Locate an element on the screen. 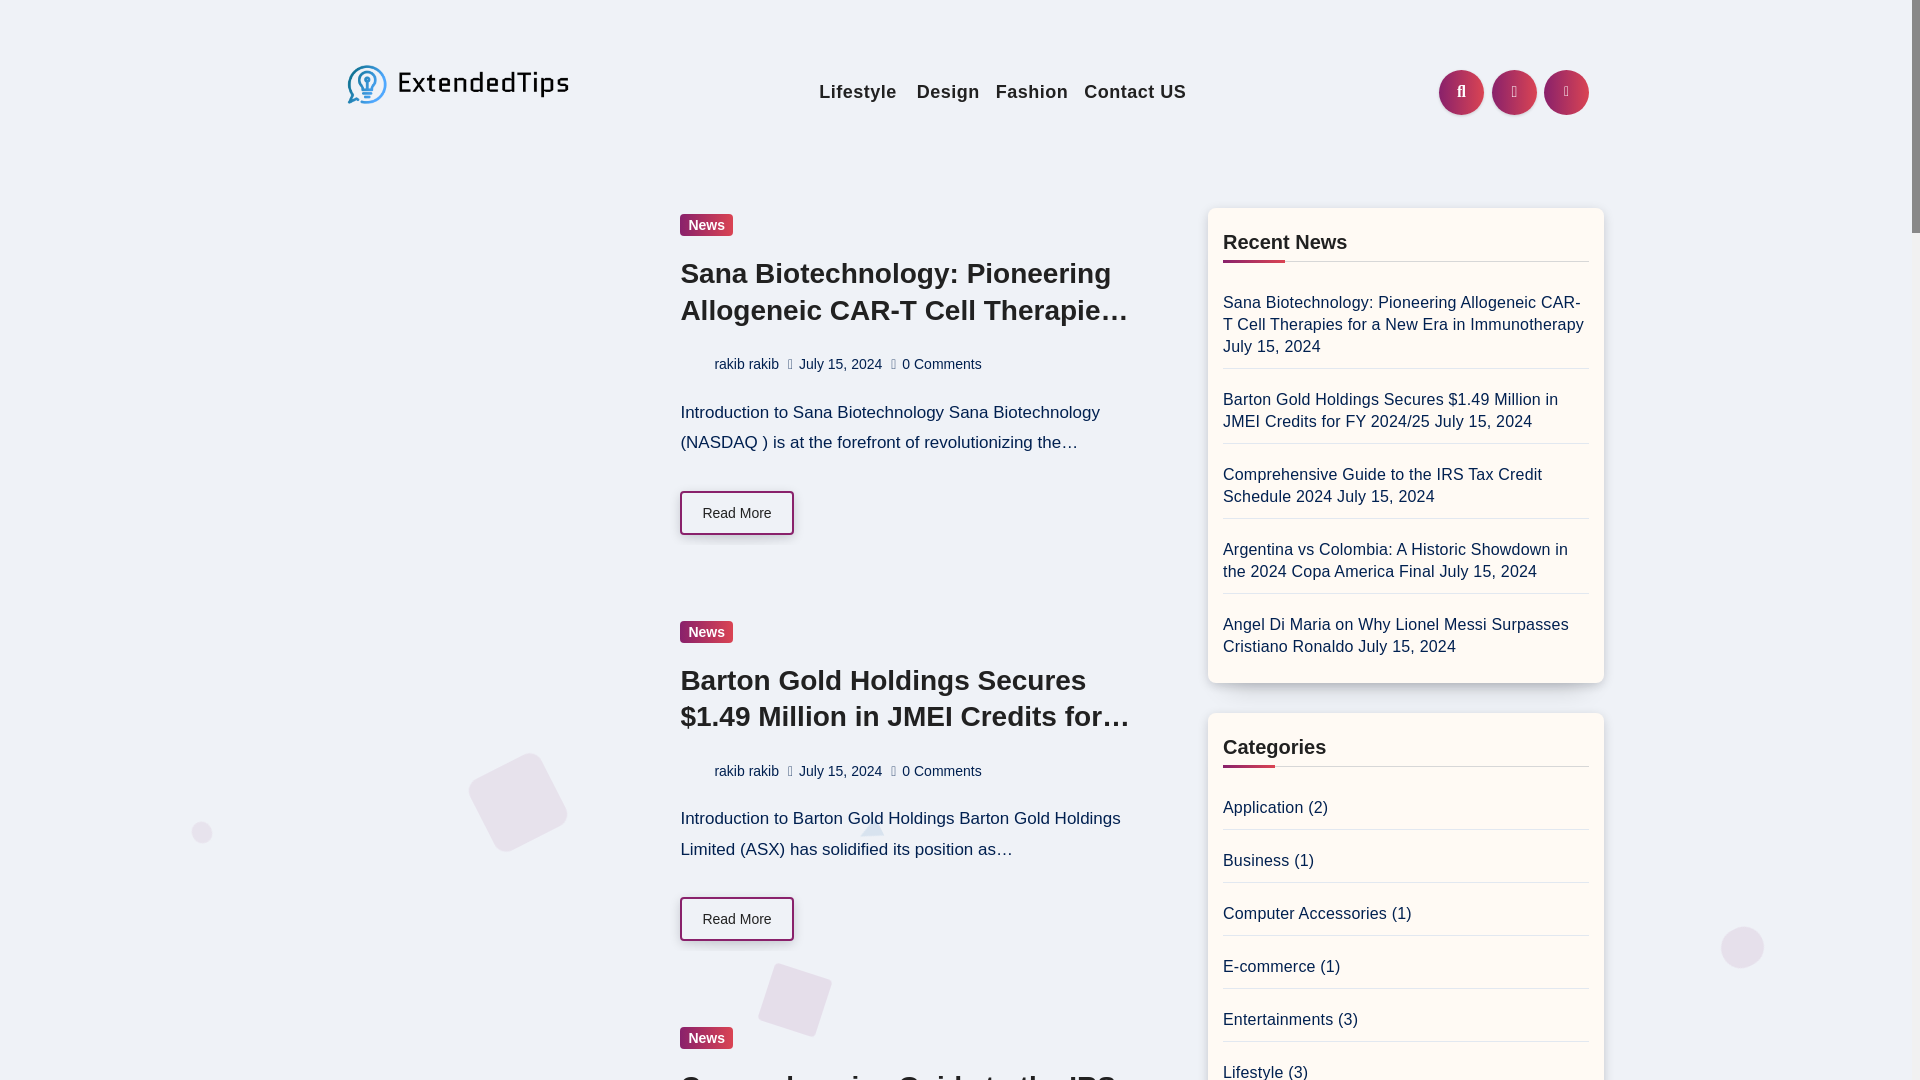 The width and height of the screenshot is (1920, 1080). Read More is located at coordinates (736, 512).